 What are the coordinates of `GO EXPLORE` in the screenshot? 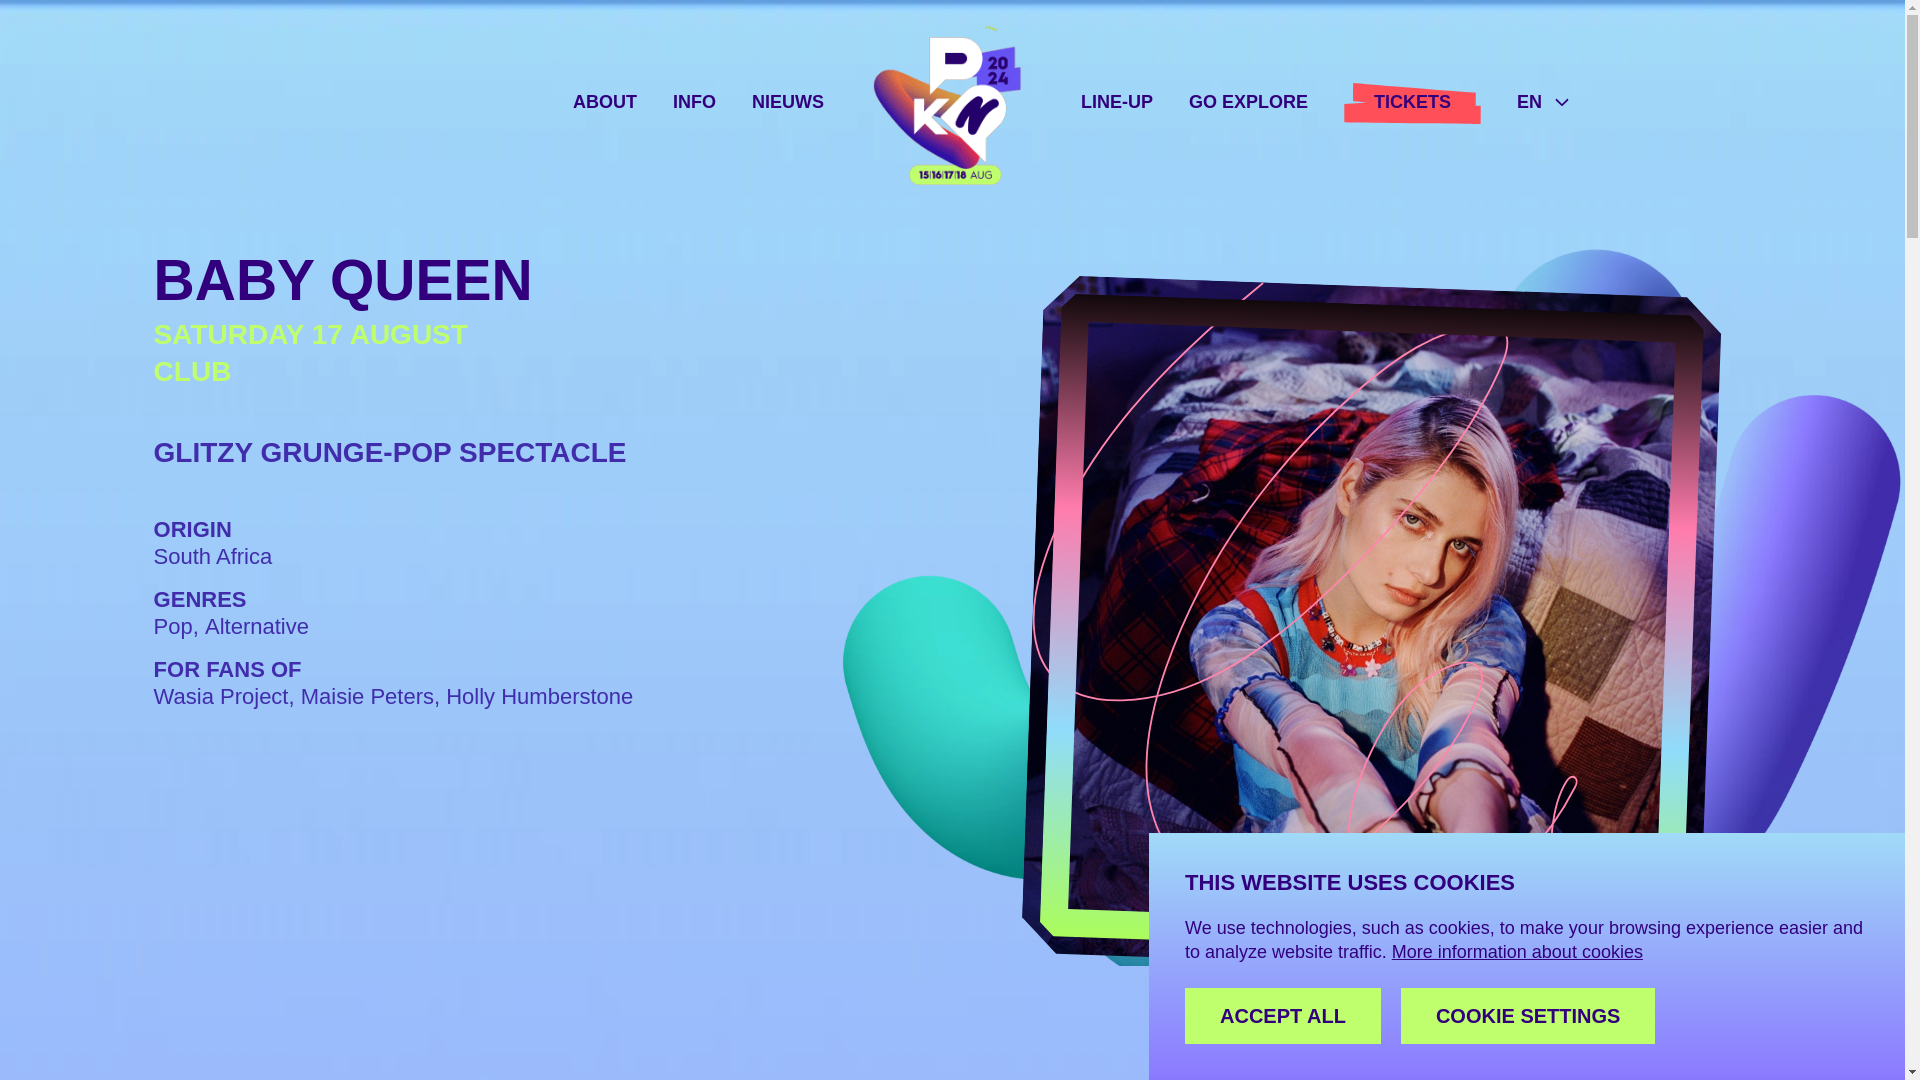 It's located at (1248, 102).